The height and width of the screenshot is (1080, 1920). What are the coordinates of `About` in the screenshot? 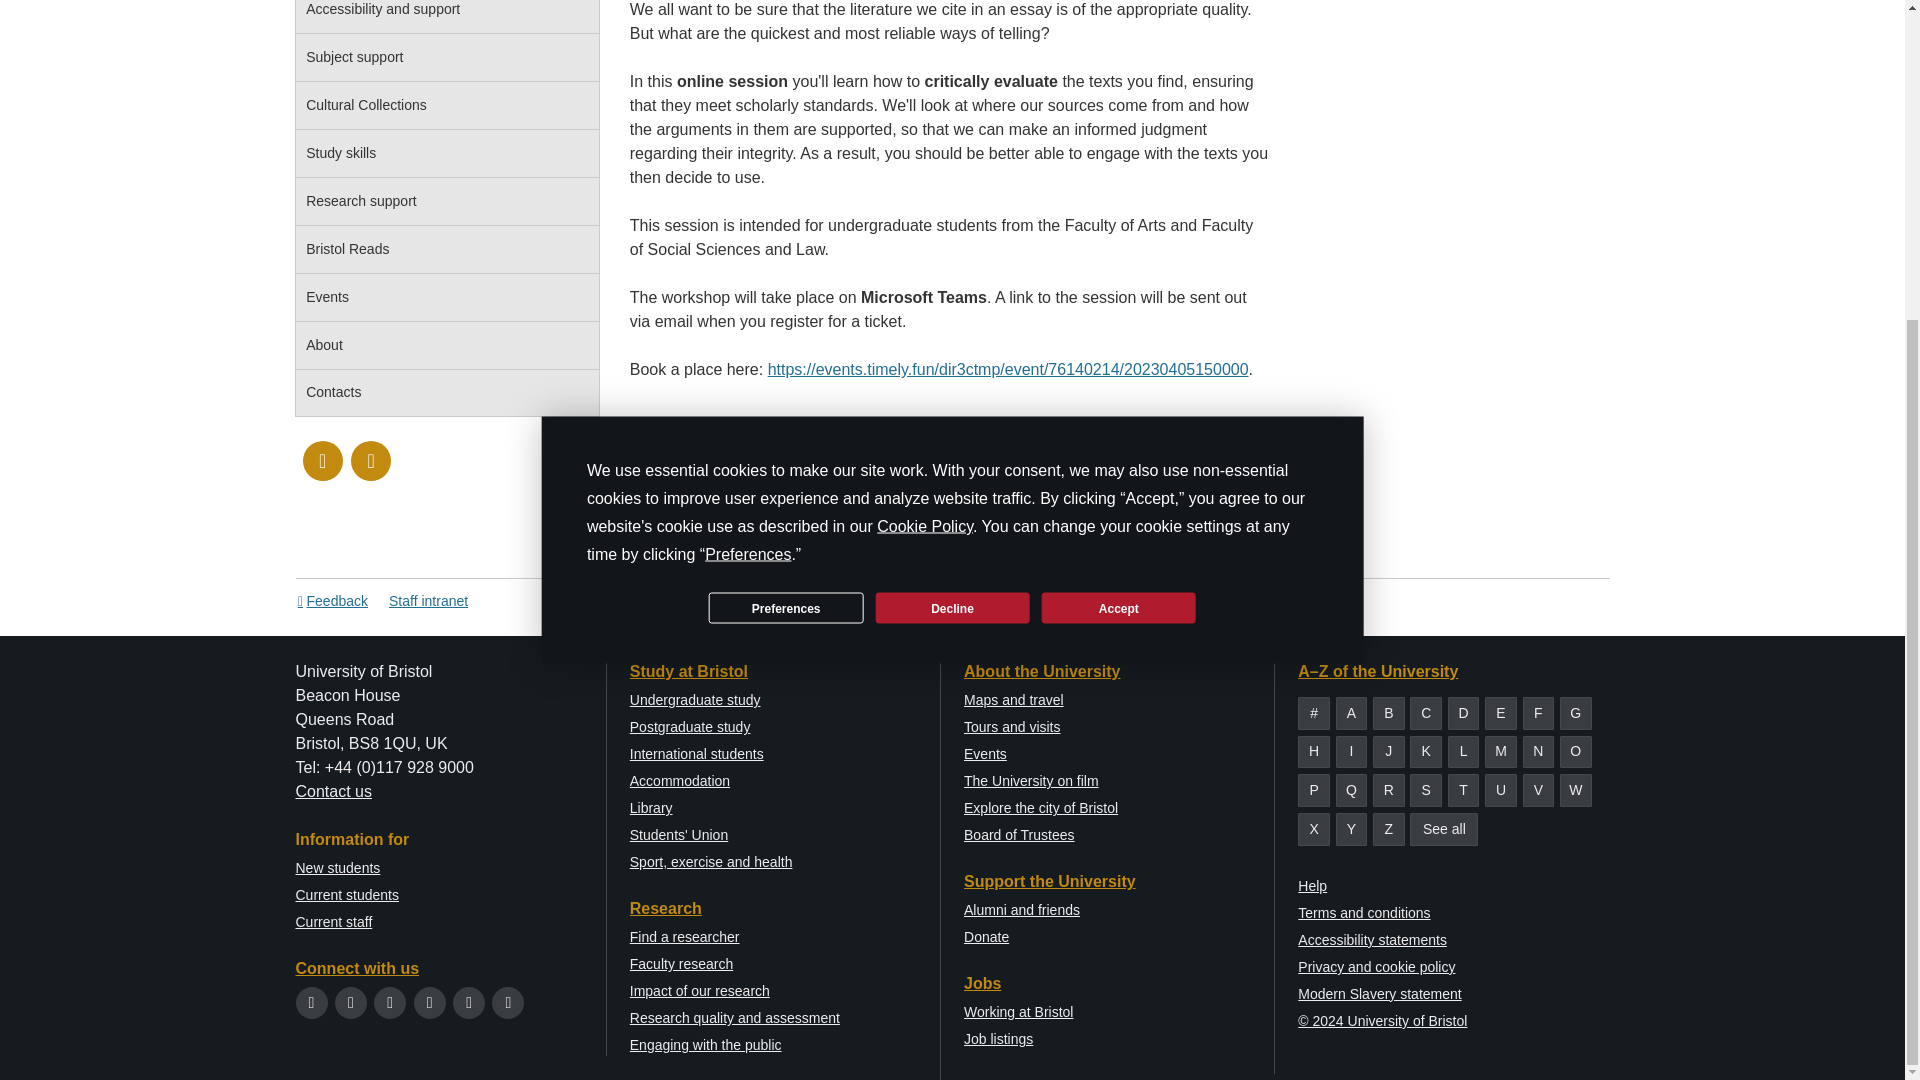 It's located at (447, 346).